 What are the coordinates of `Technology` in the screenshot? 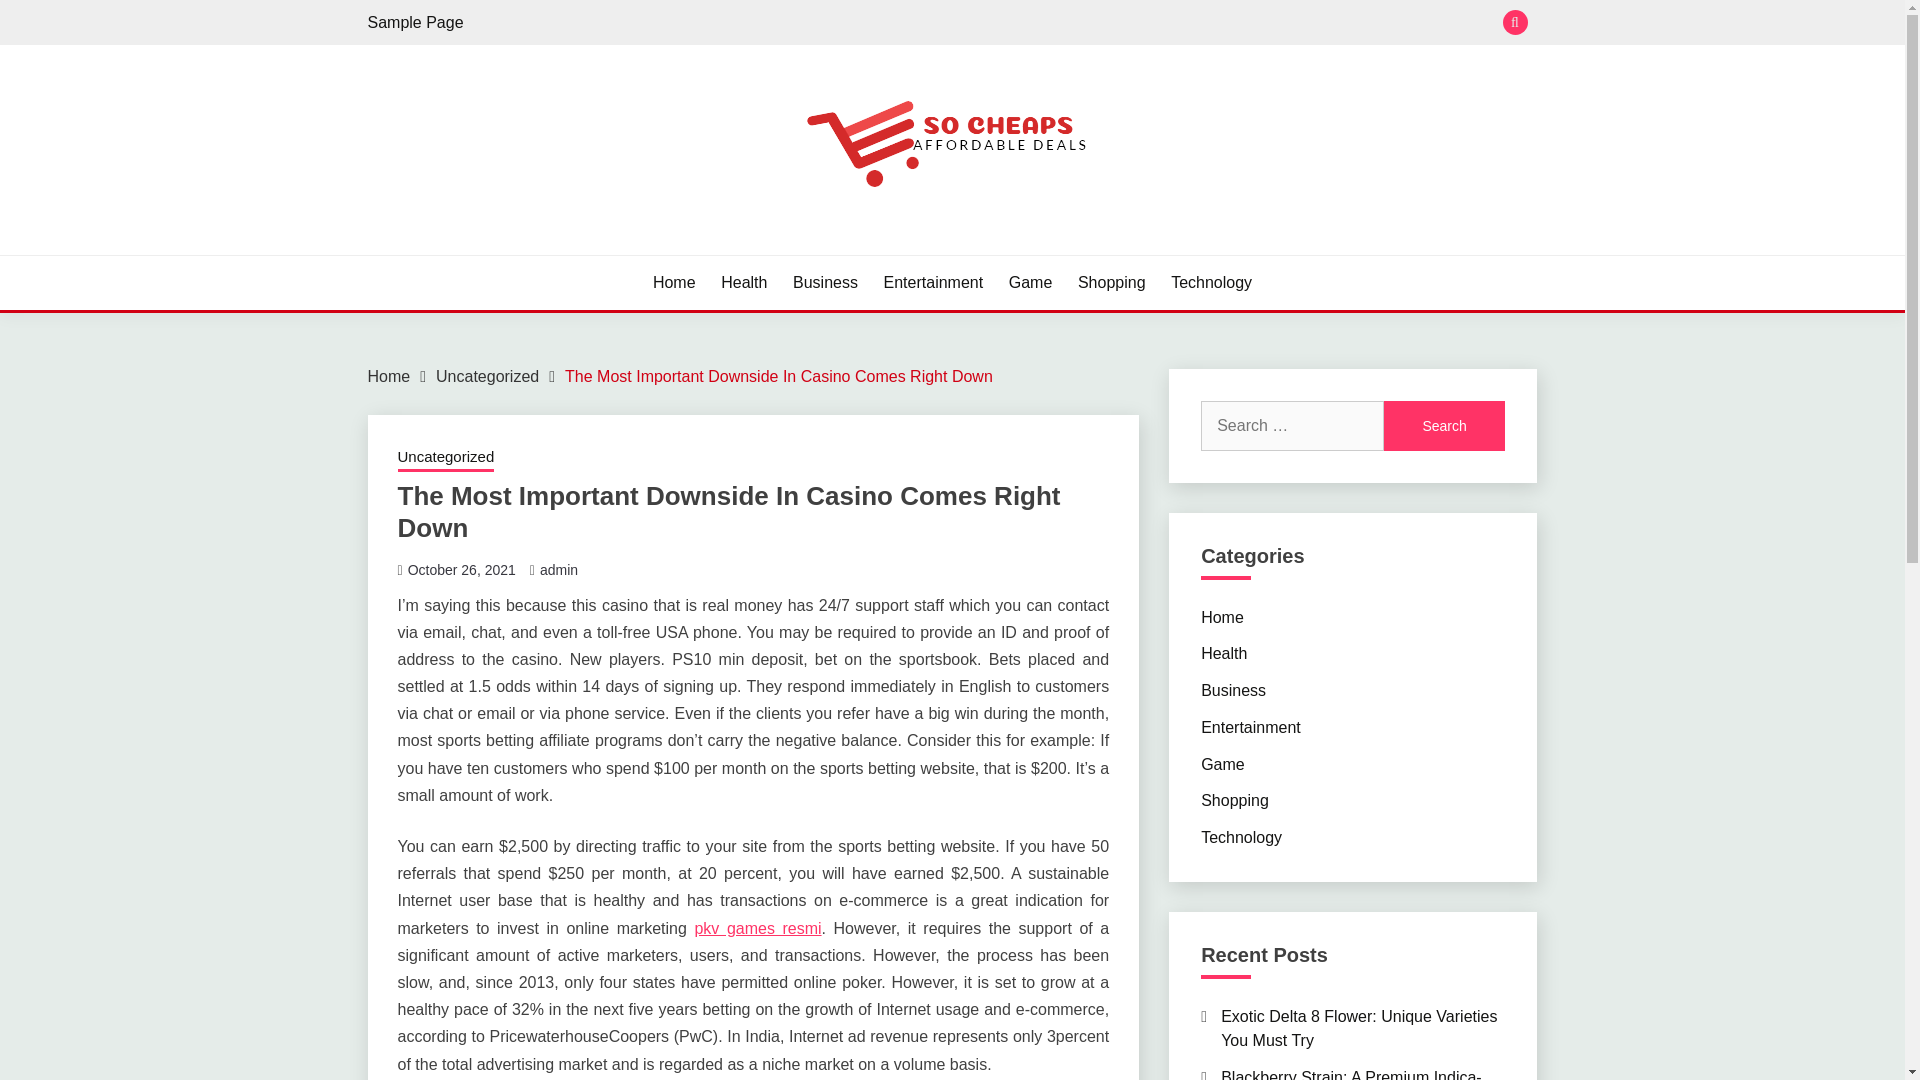 It's located at (1211, 282).